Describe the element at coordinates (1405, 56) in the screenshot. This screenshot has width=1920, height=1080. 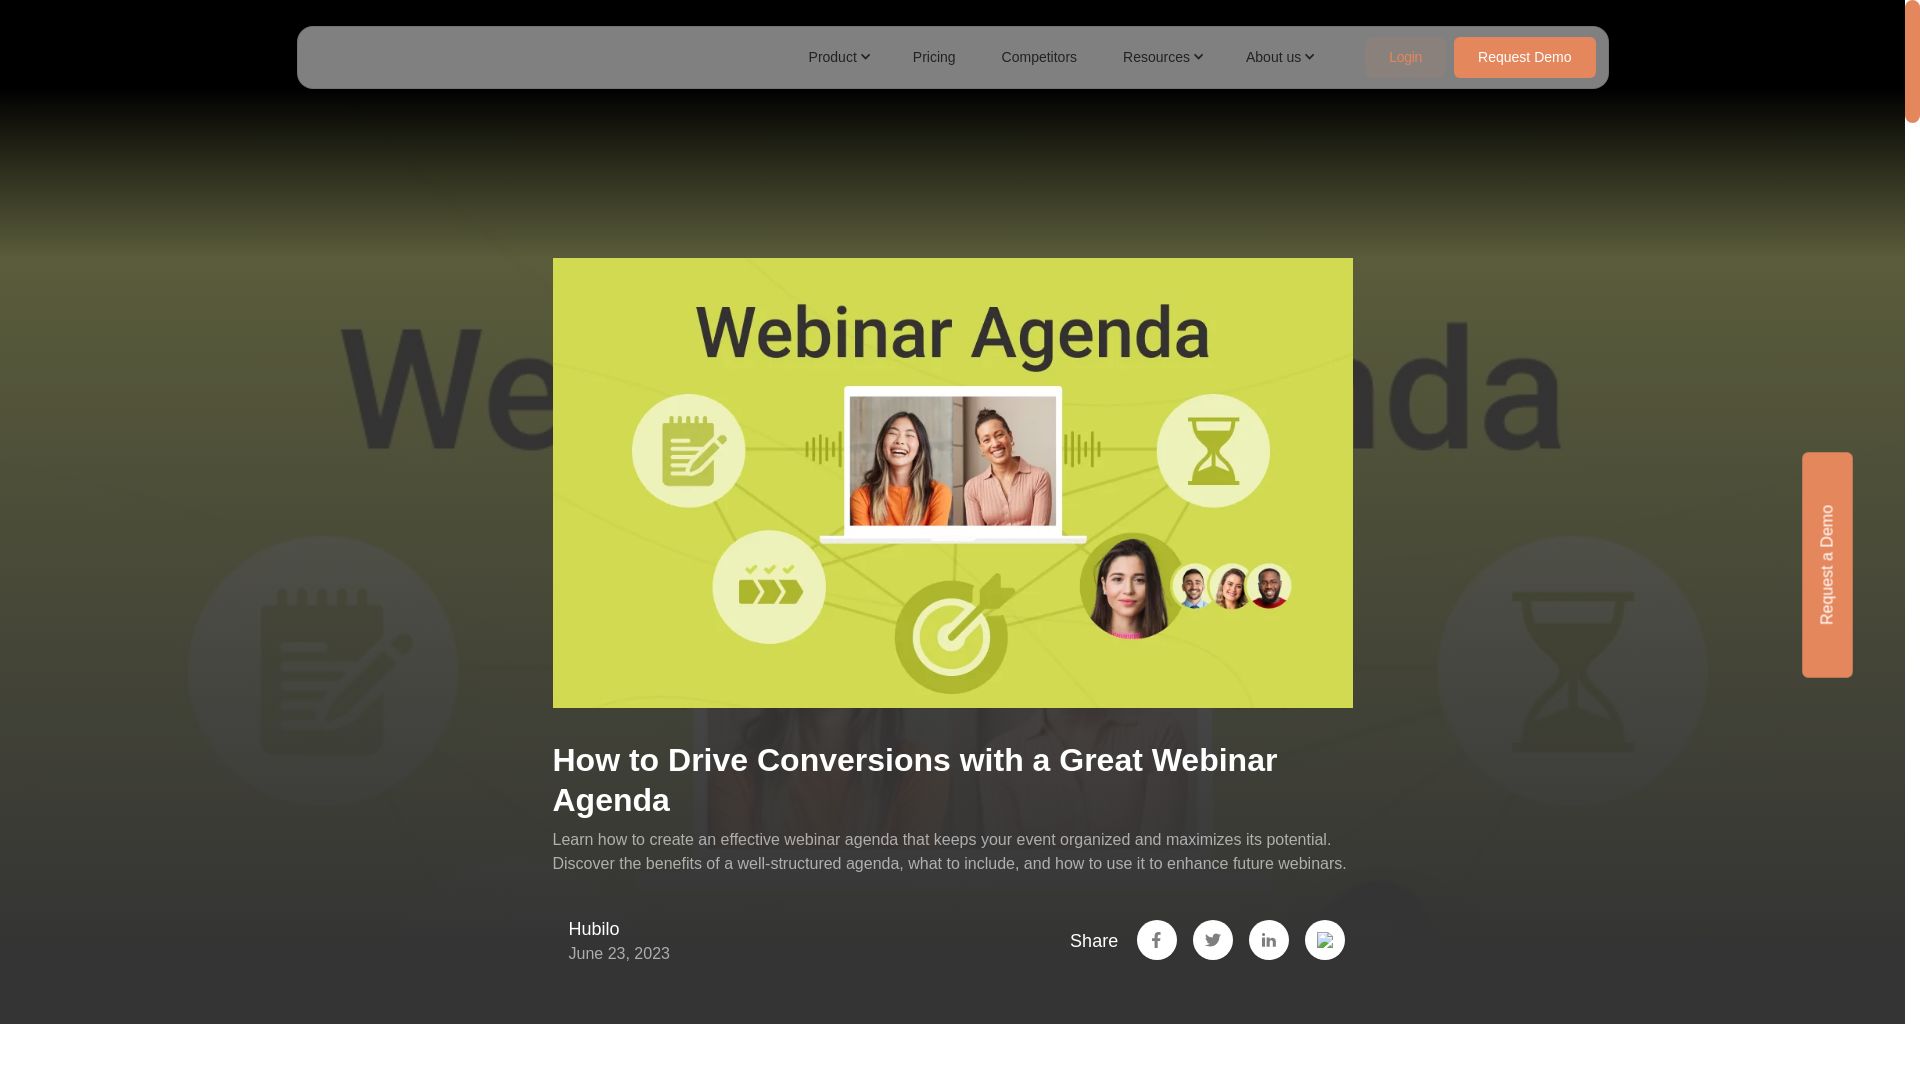
I see `Login` at that location.